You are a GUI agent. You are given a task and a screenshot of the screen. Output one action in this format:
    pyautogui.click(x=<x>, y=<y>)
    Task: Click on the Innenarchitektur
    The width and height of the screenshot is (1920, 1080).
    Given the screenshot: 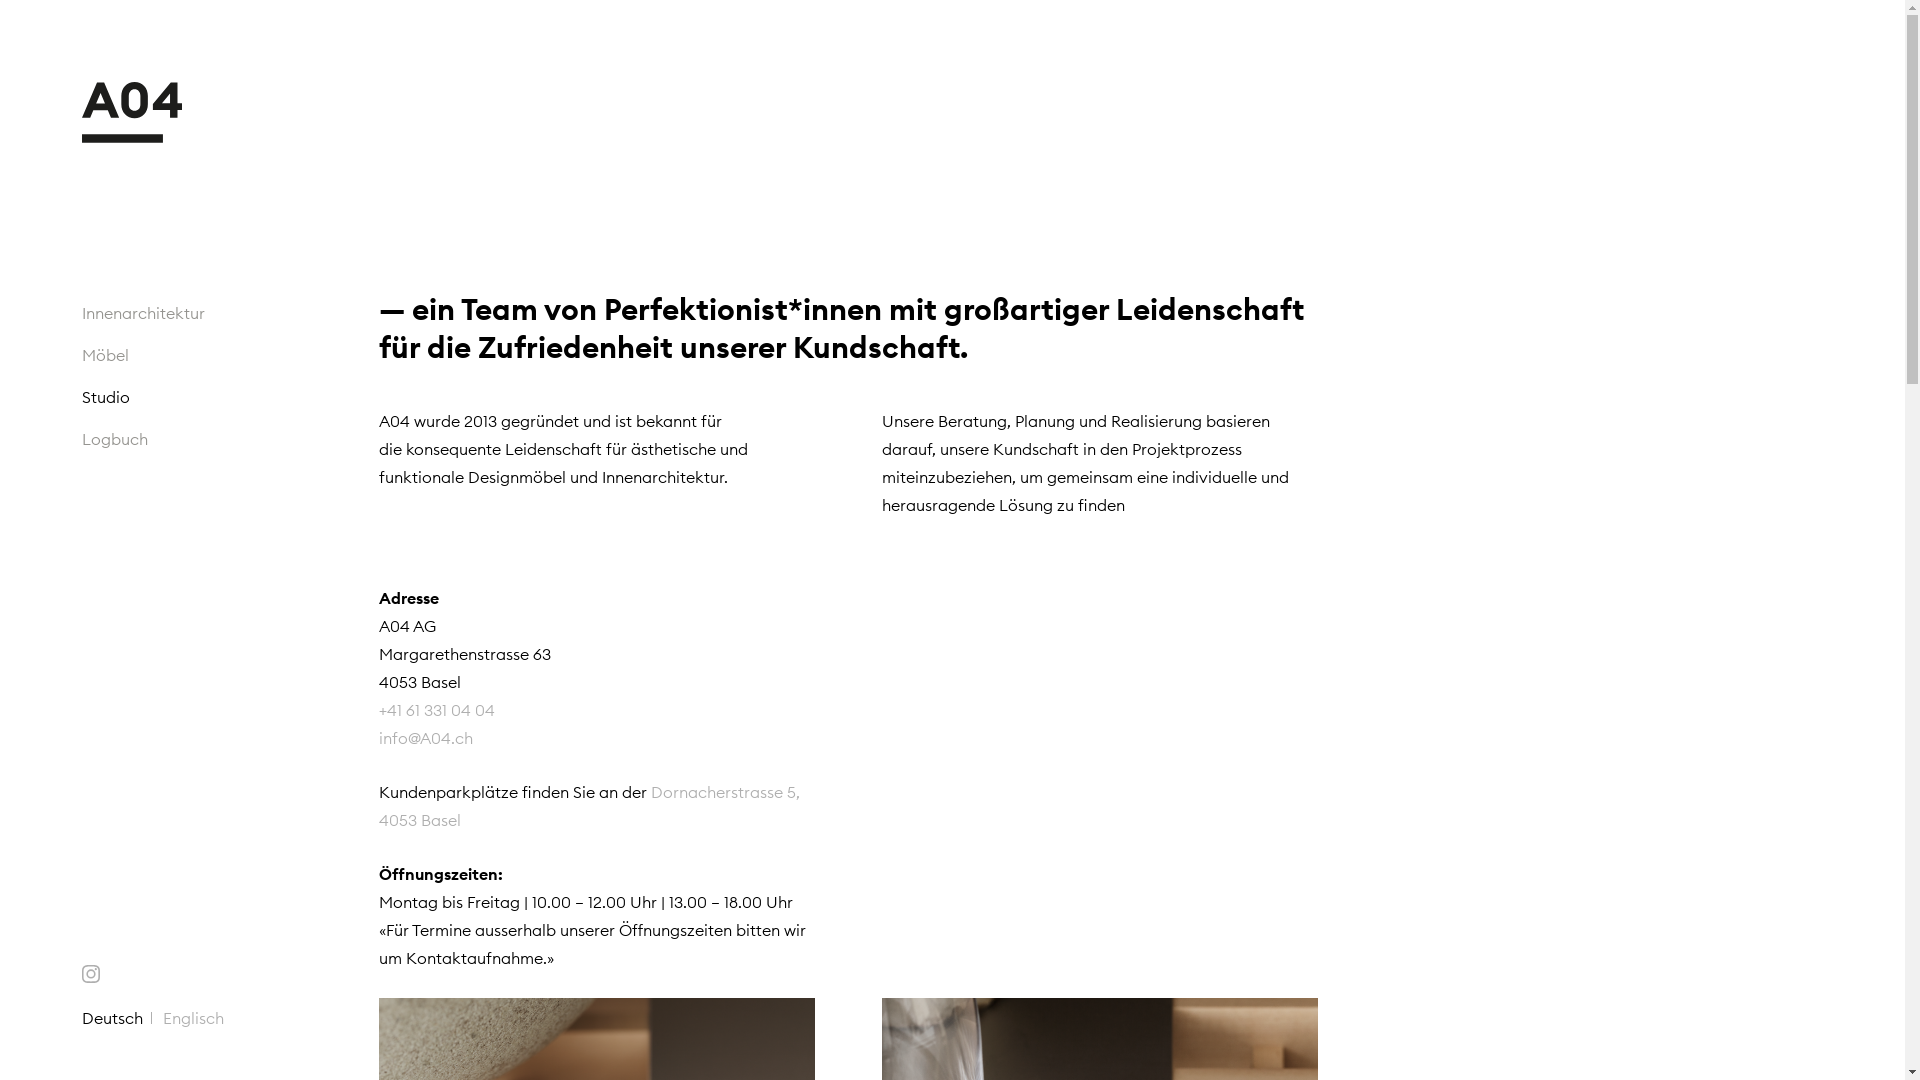 What is the action you would take?
    pyautogui.click(x=232, y=313)
    